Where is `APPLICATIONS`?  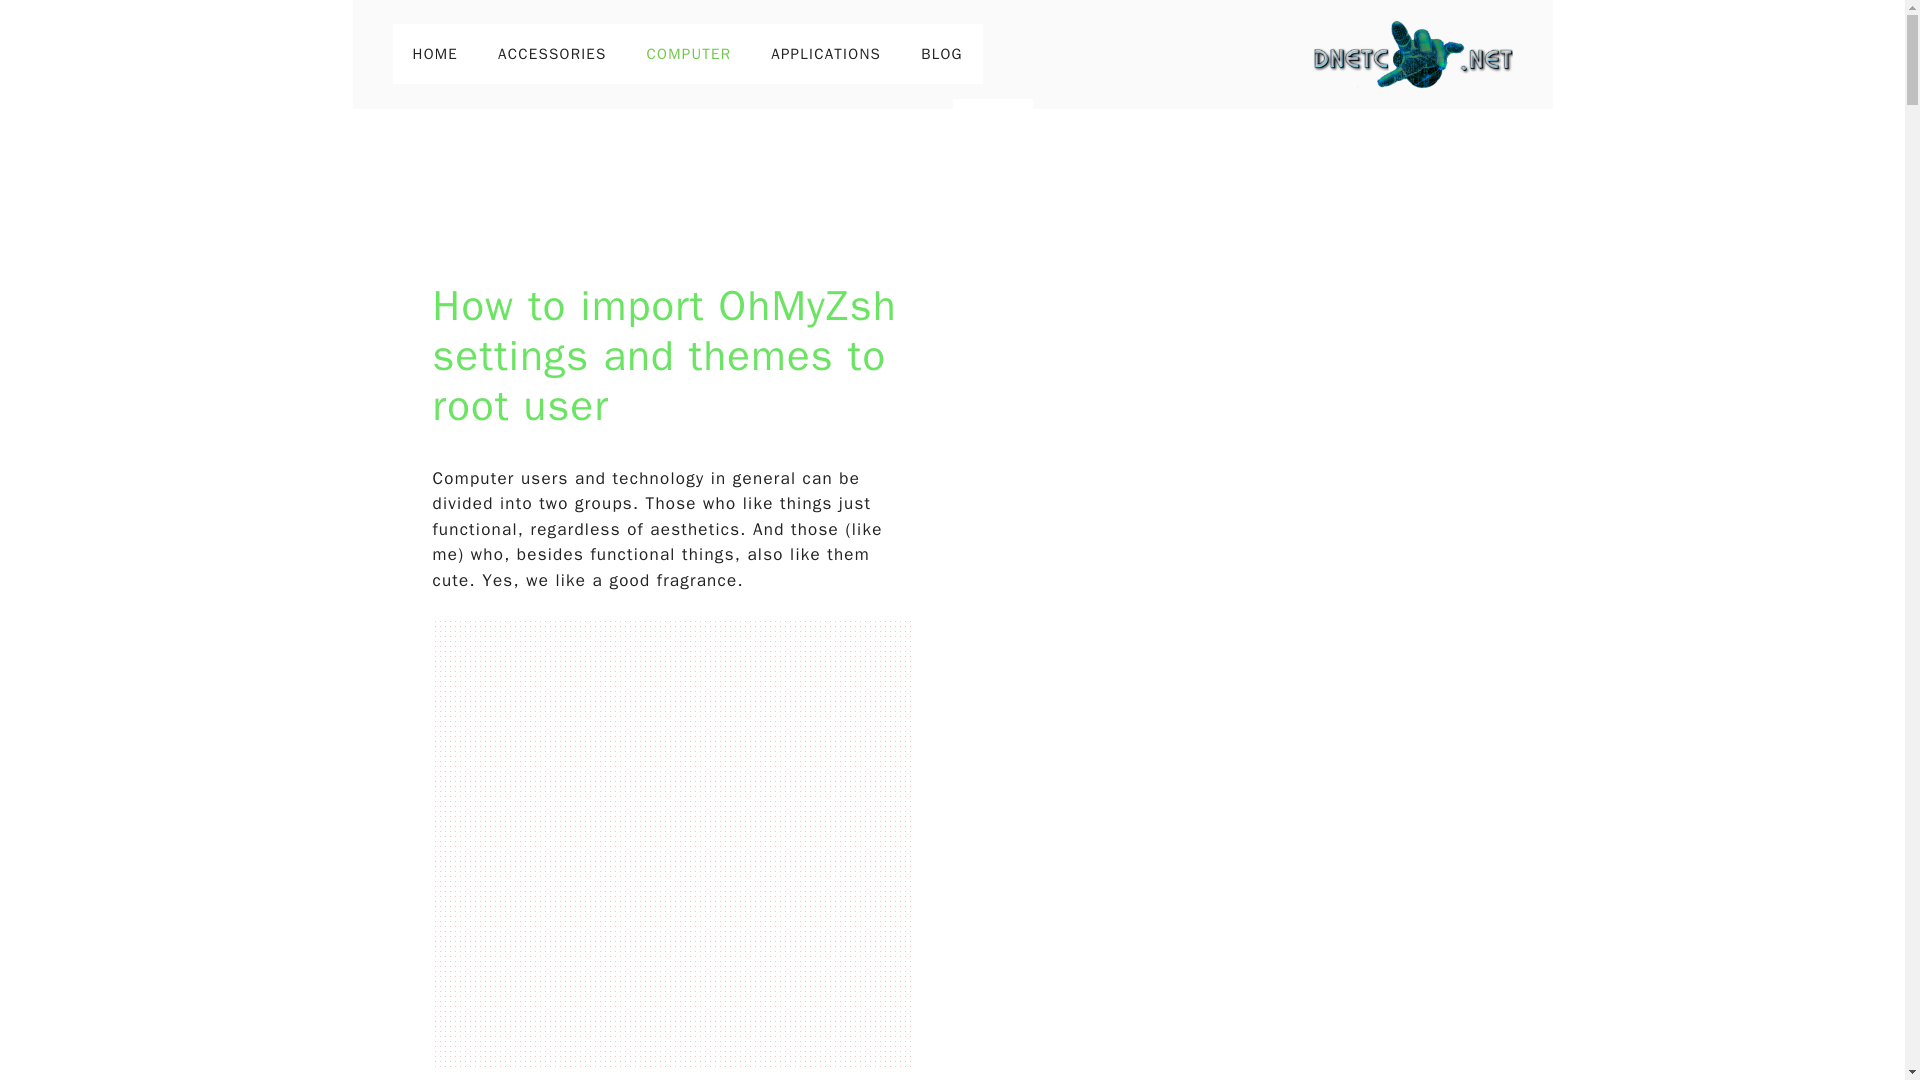 APPLICATIONS is located at coordinates (825, 54).